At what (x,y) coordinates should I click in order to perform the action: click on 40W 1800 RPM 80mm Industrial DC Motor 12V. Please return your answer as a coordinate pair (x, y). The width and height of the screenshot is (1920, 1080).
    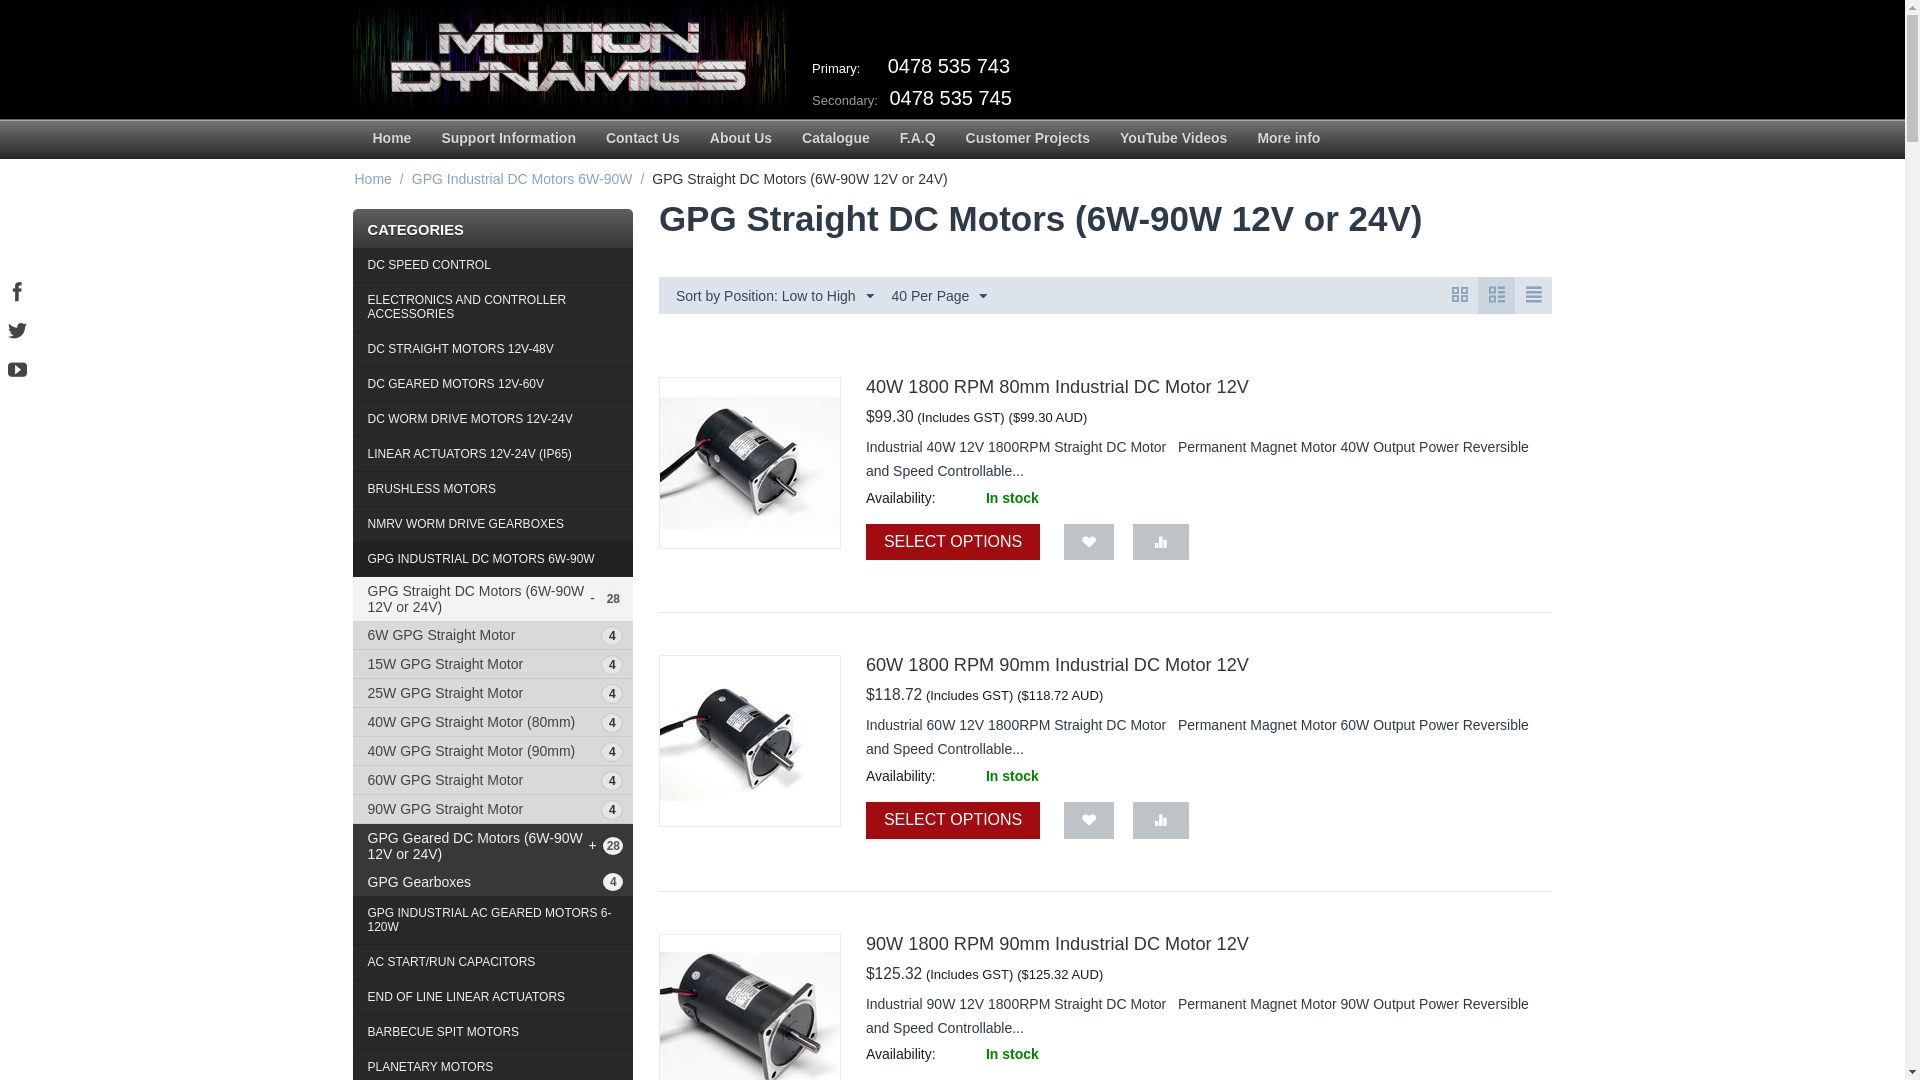
    Looking at the image, I should click on (1058, 387).